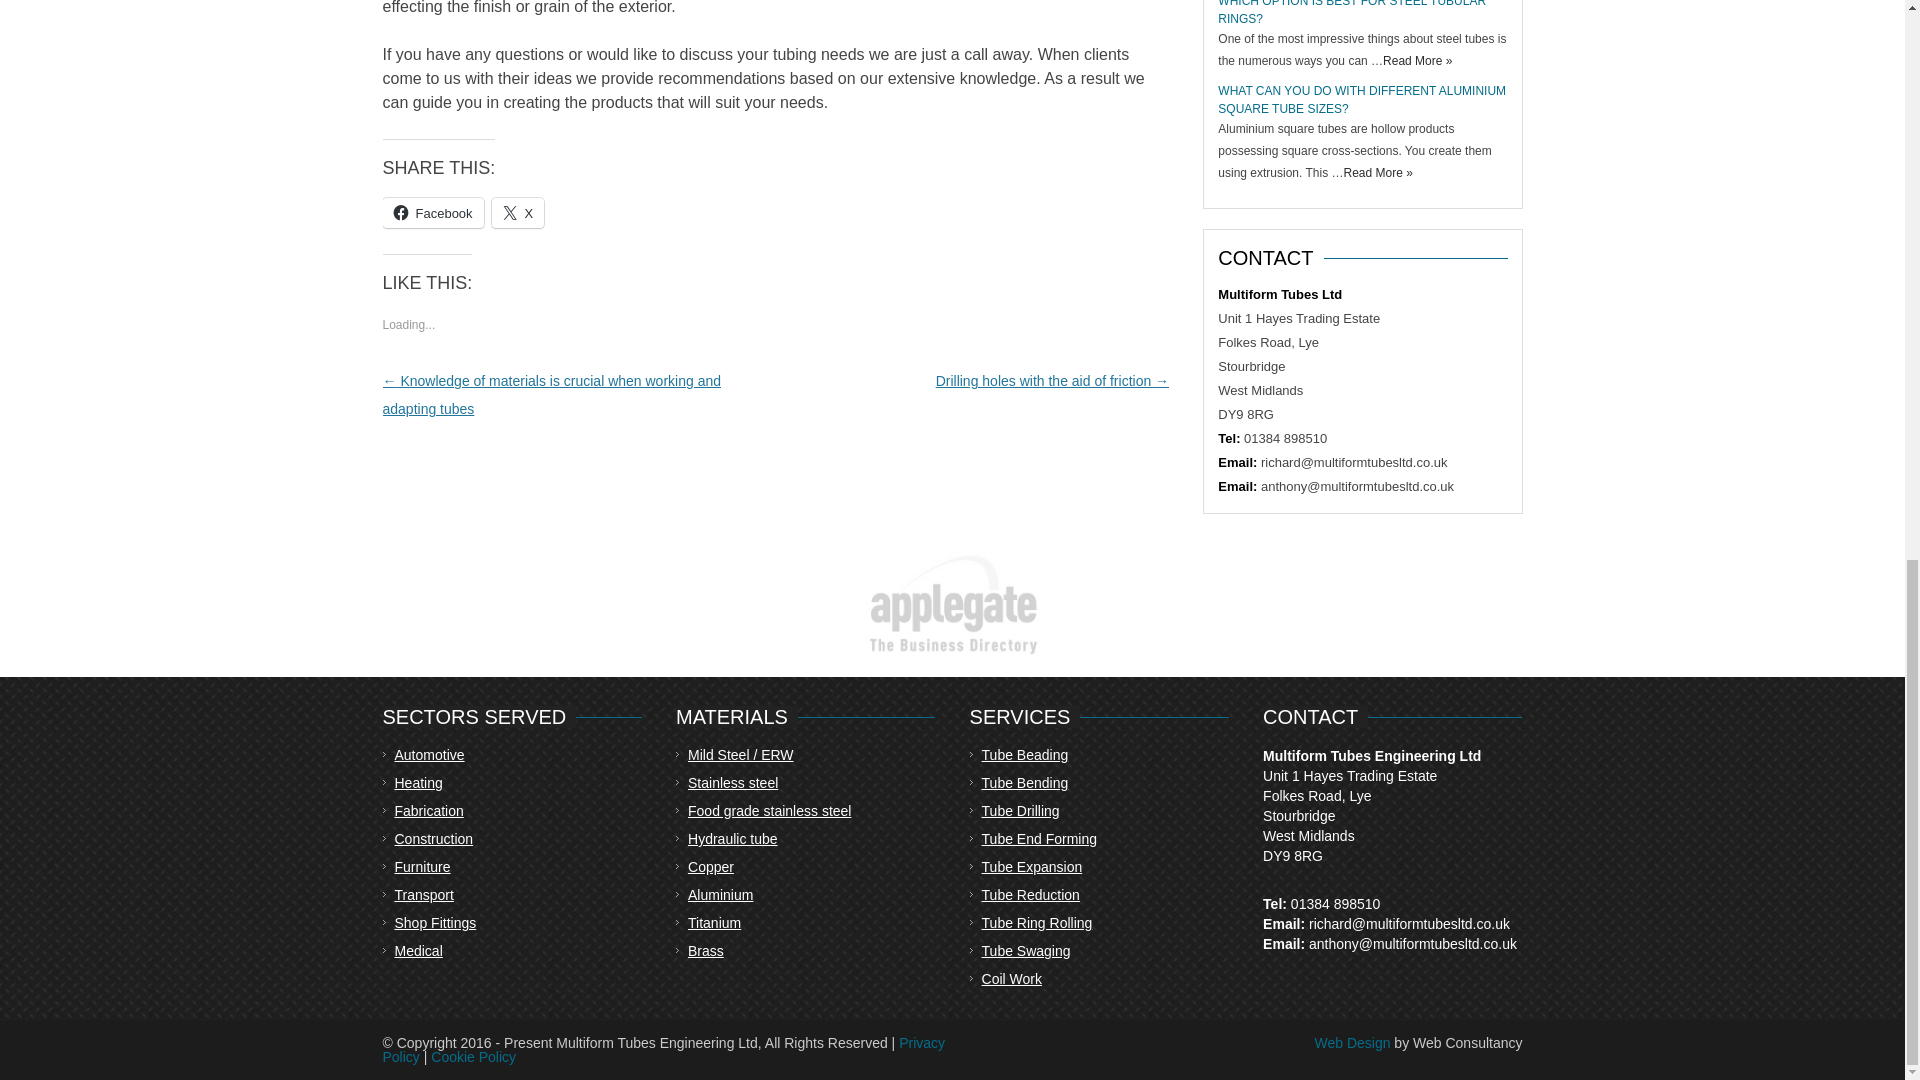  Describe the element at coordinates (473, 1056) in the screenshot. I see `Cookie Policy` at that location.